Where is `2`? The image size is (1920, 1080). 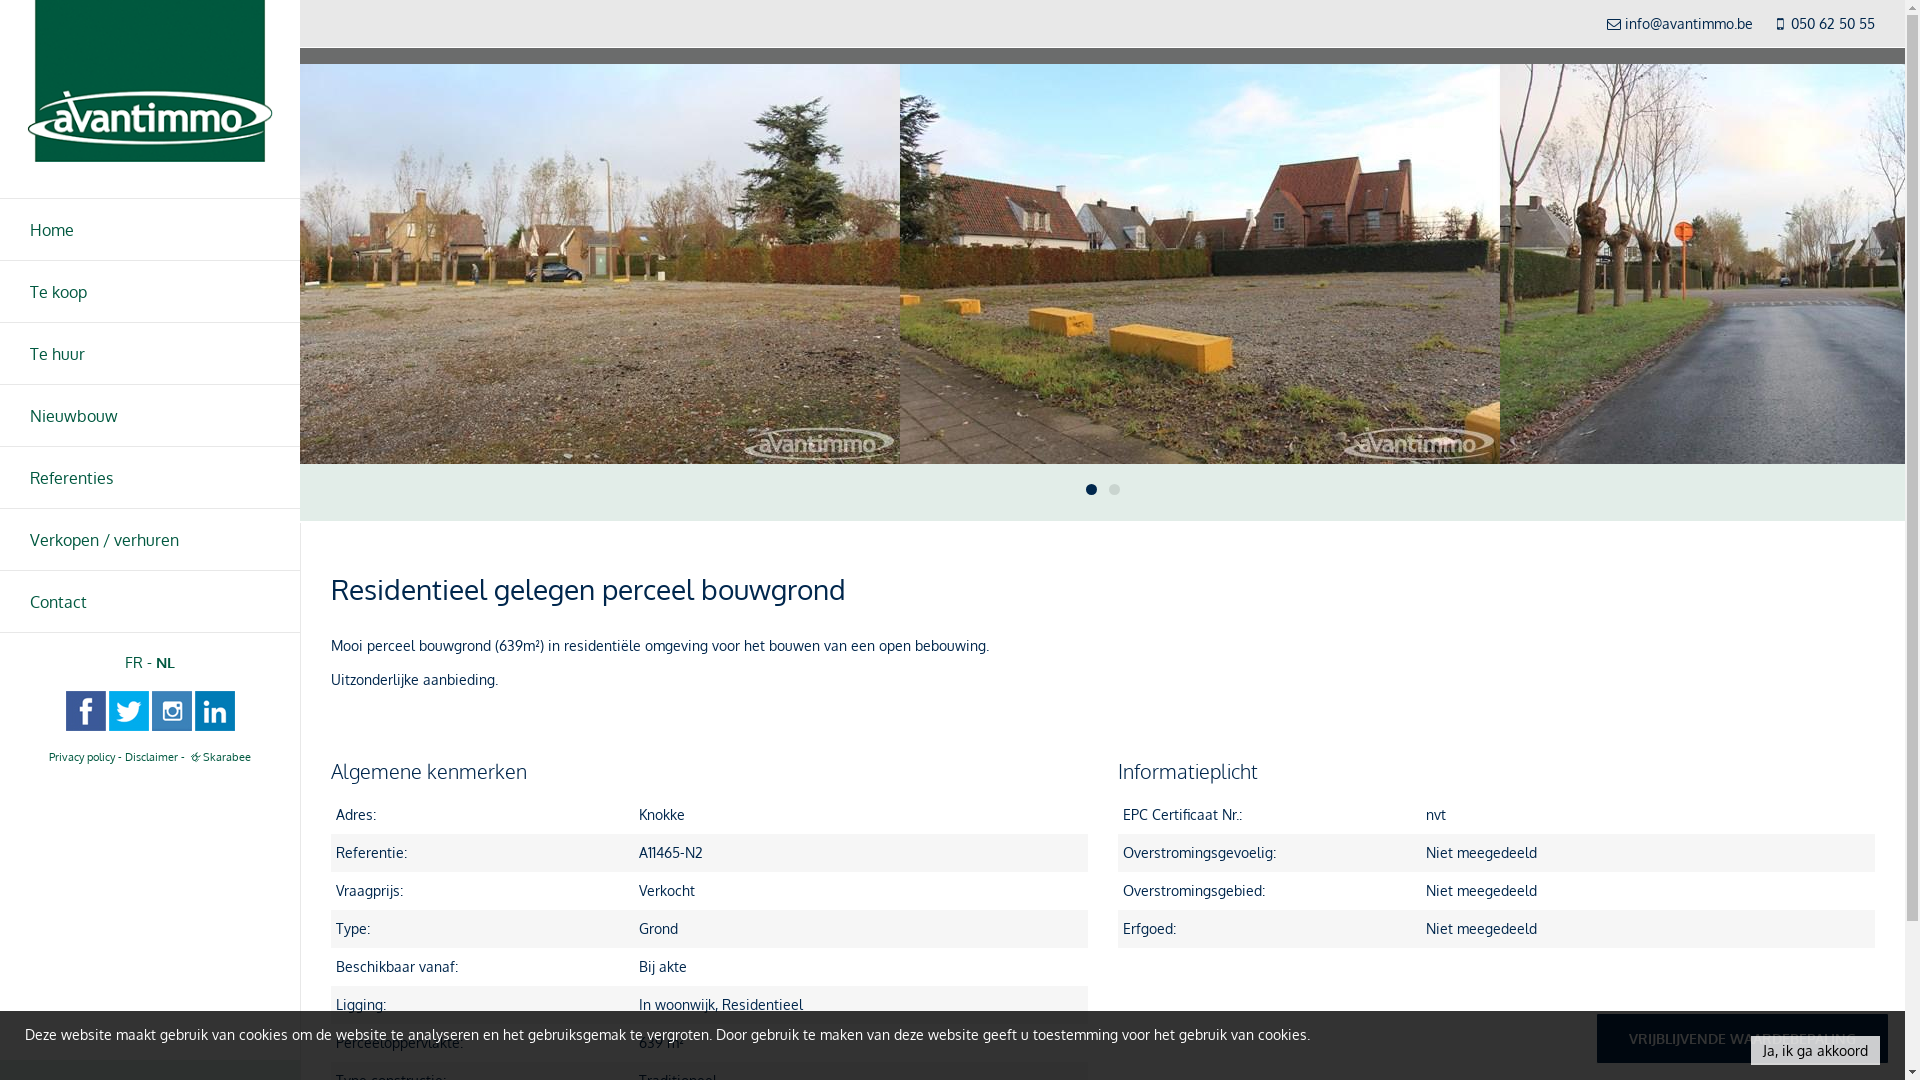
2 is located at coordinates (1114, 490).